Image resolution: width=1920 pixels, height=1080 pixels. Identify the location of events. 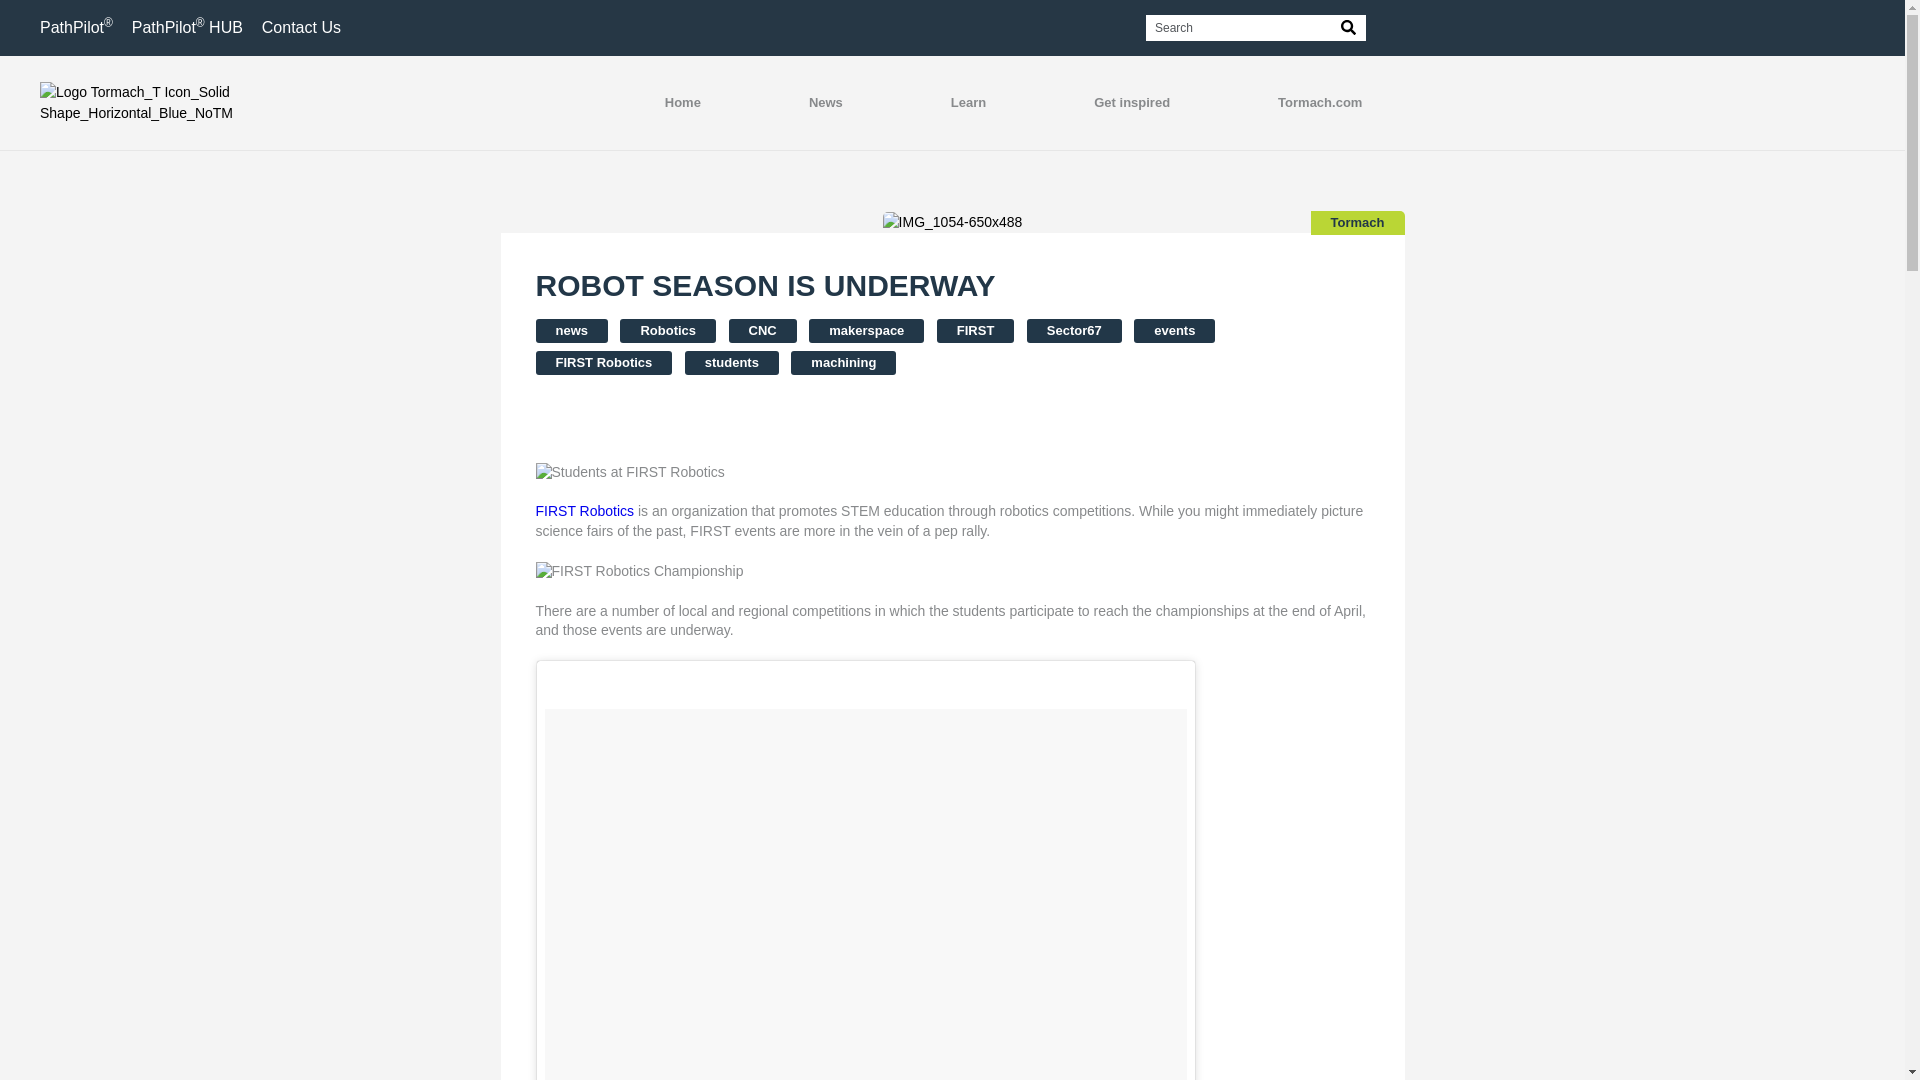
(1174, 330).